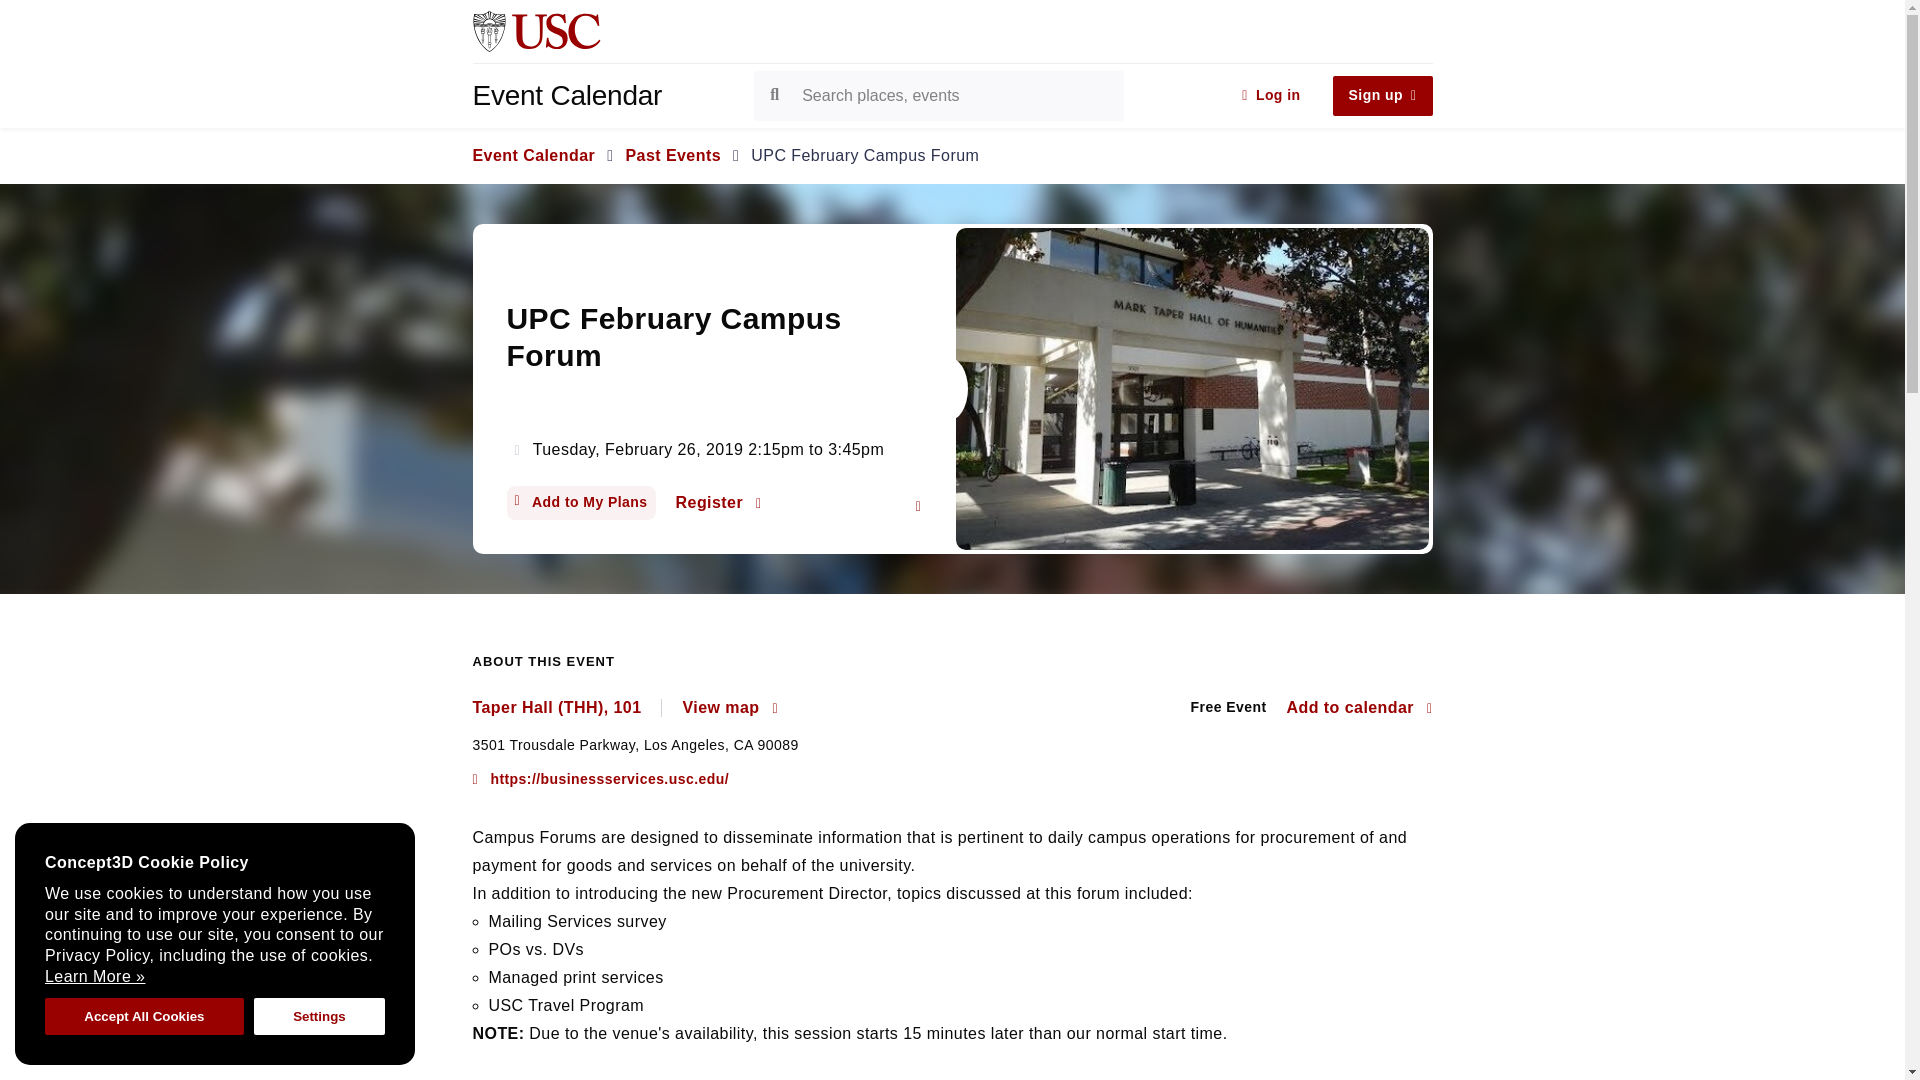  Describe the element at coordinates (673, 155) in the screenshot. I see `Past Events` at that location.